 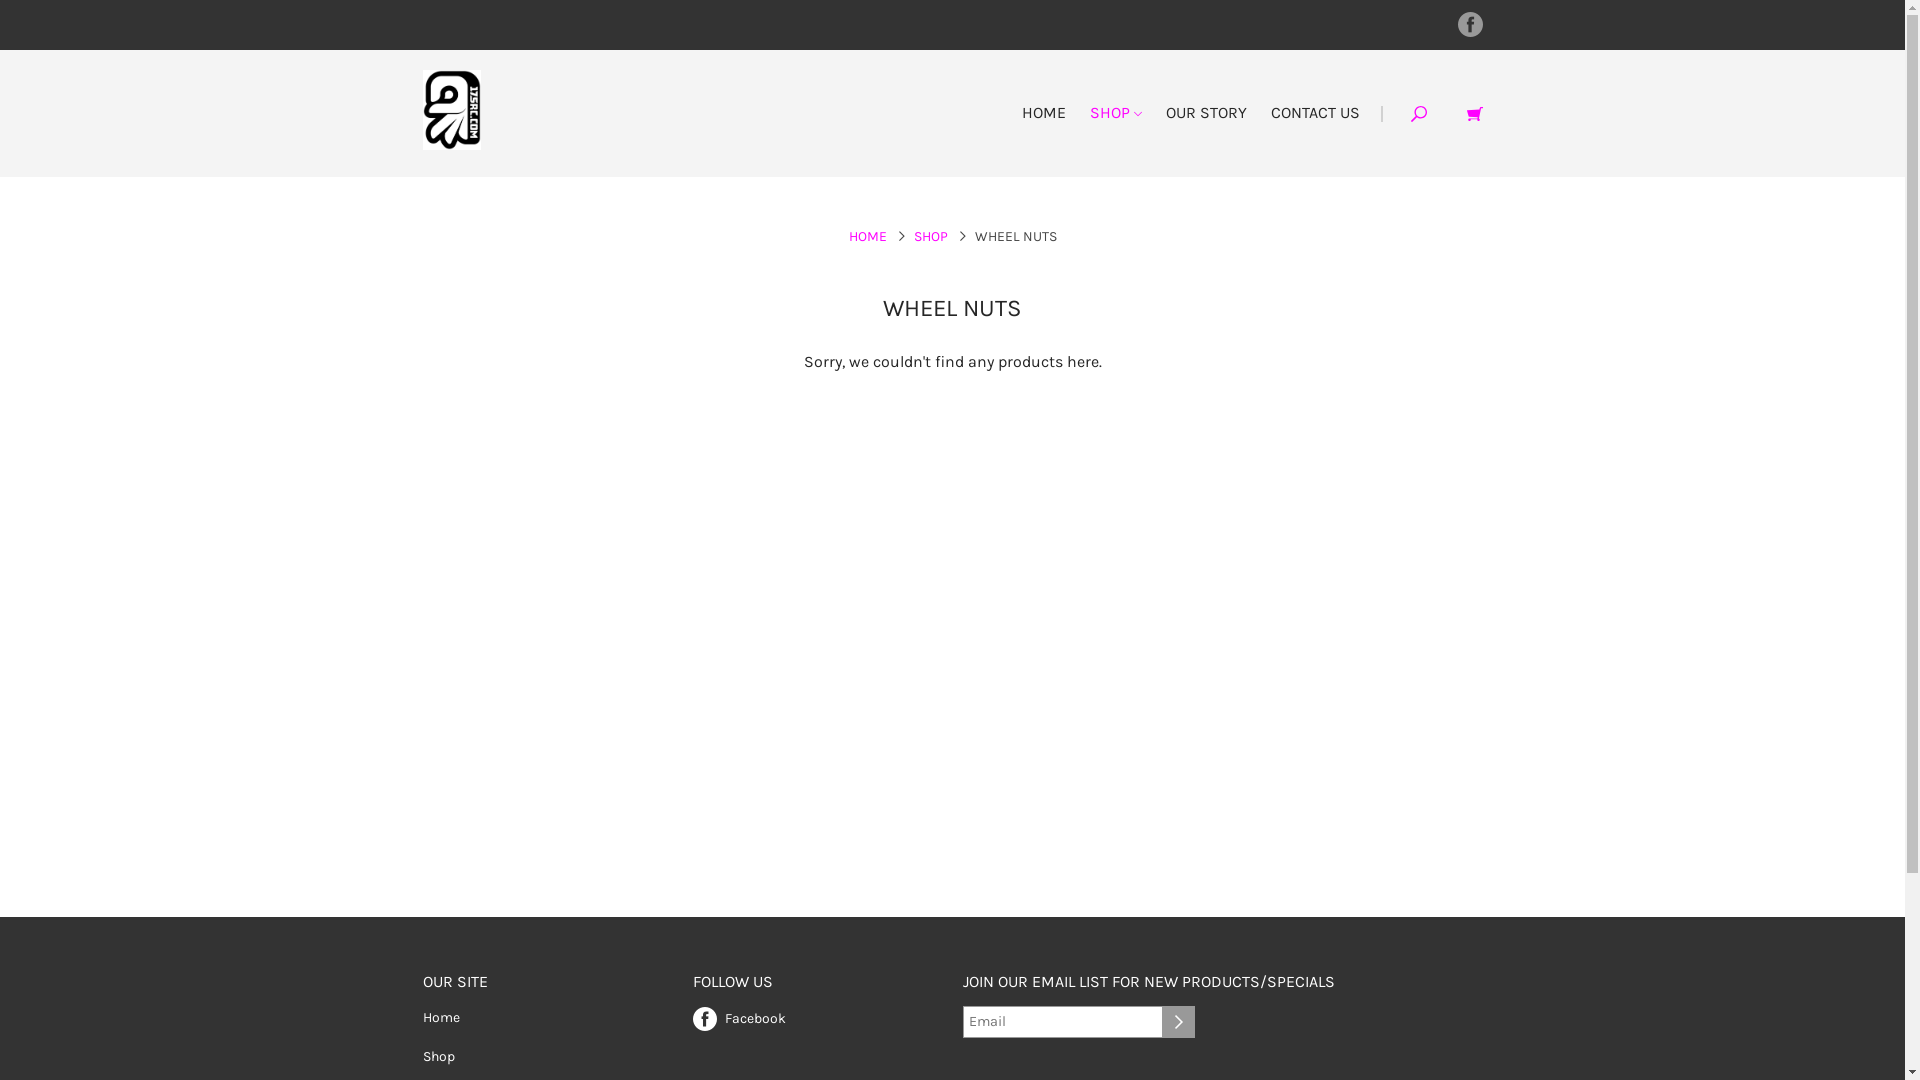 What do you see at coordinates (931, 236) in the screenshot?
I see `SHOP` at bounding box center [931, 236].